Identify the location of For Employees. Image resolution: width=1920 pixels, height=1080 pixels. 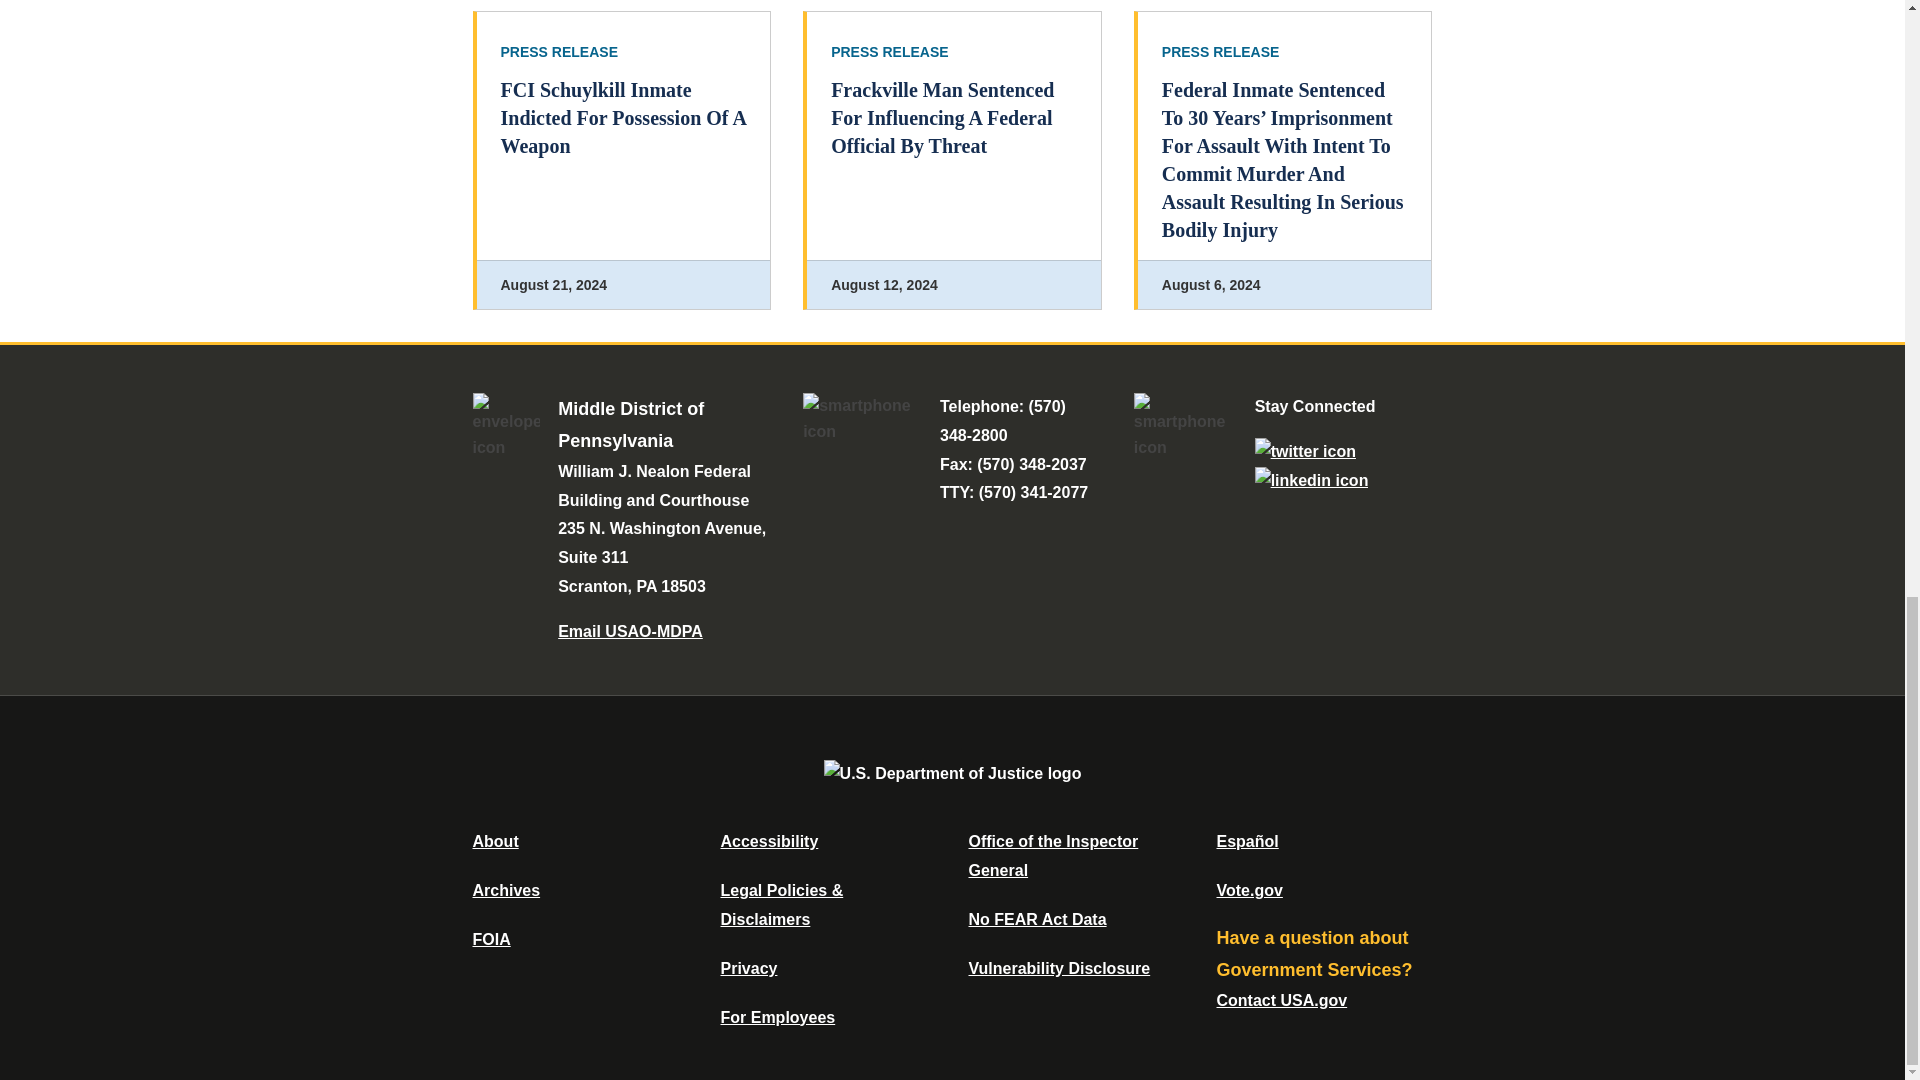
(778, 1017).